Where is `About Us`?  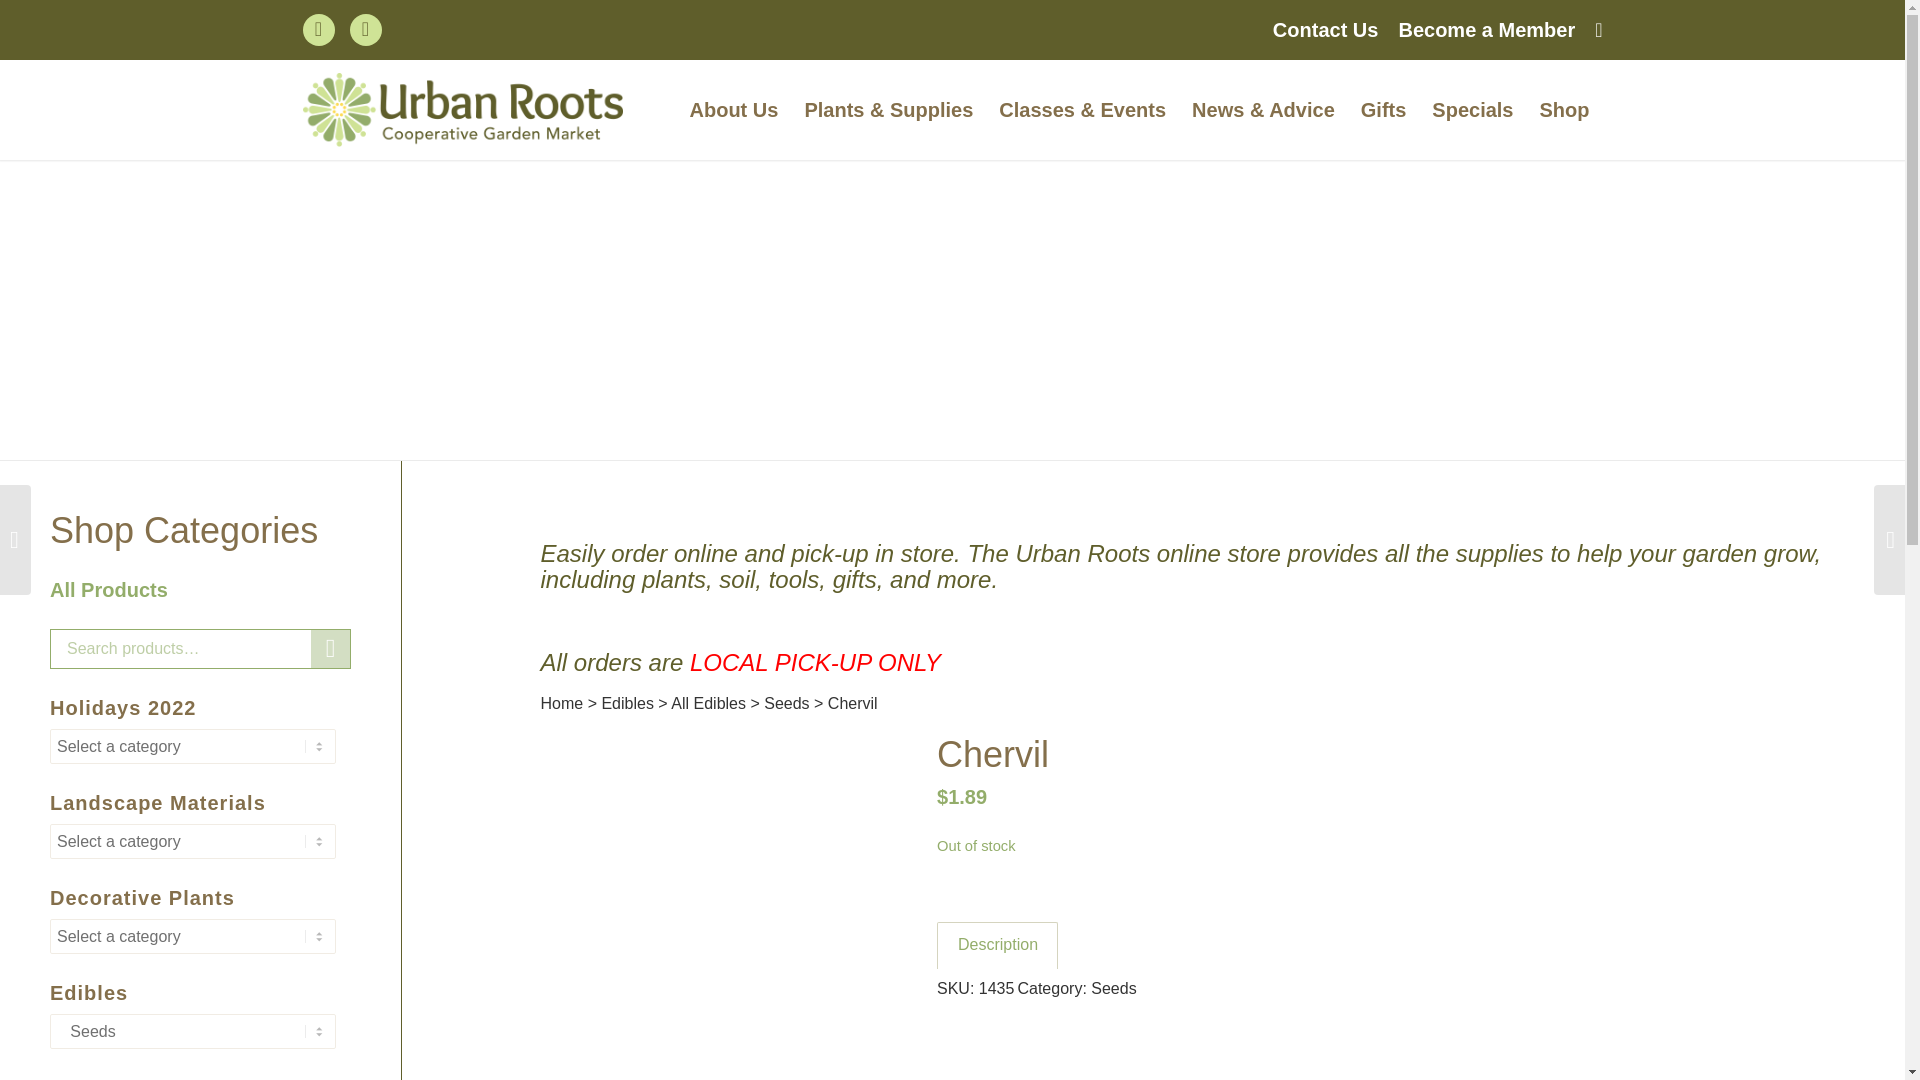 About Us is located at coordinates (734, 110).